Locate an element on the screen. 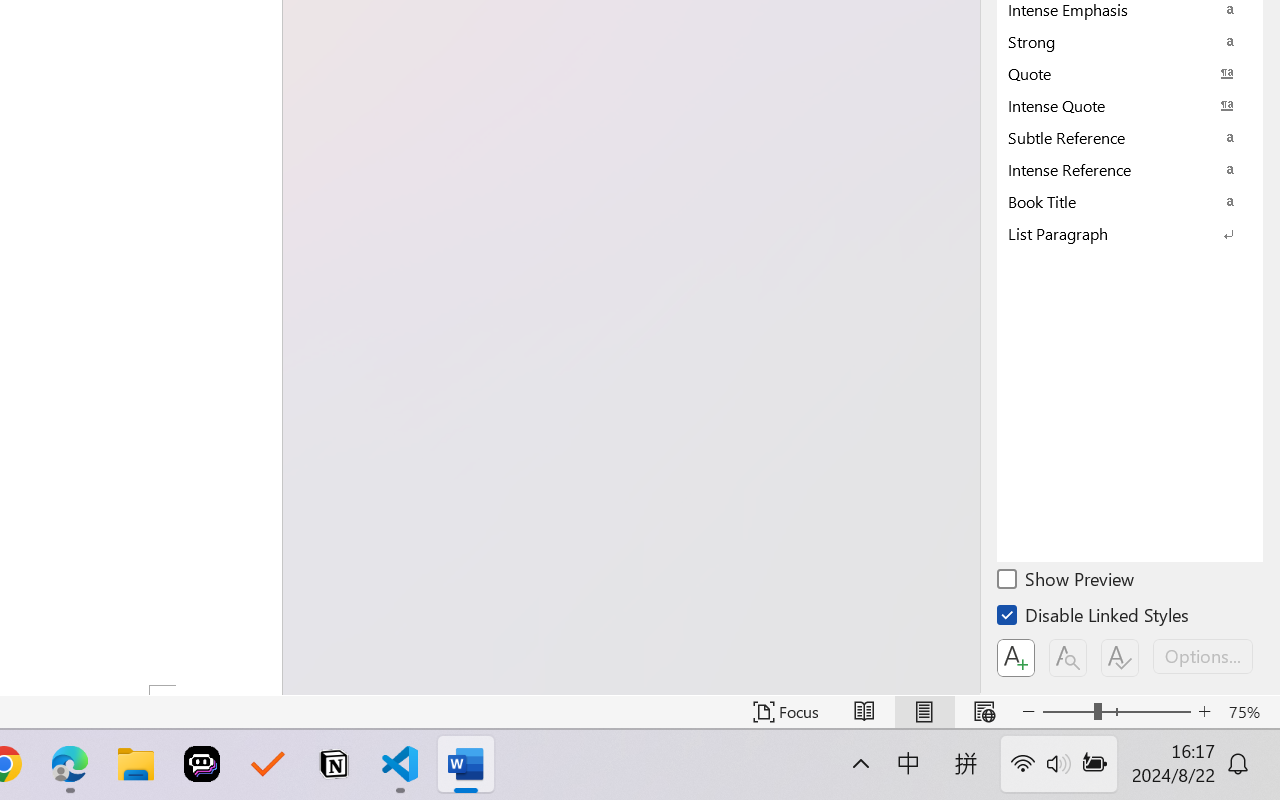 The image size is (1280, 800). Zoom 75% is located at coordinates (1249, 712).